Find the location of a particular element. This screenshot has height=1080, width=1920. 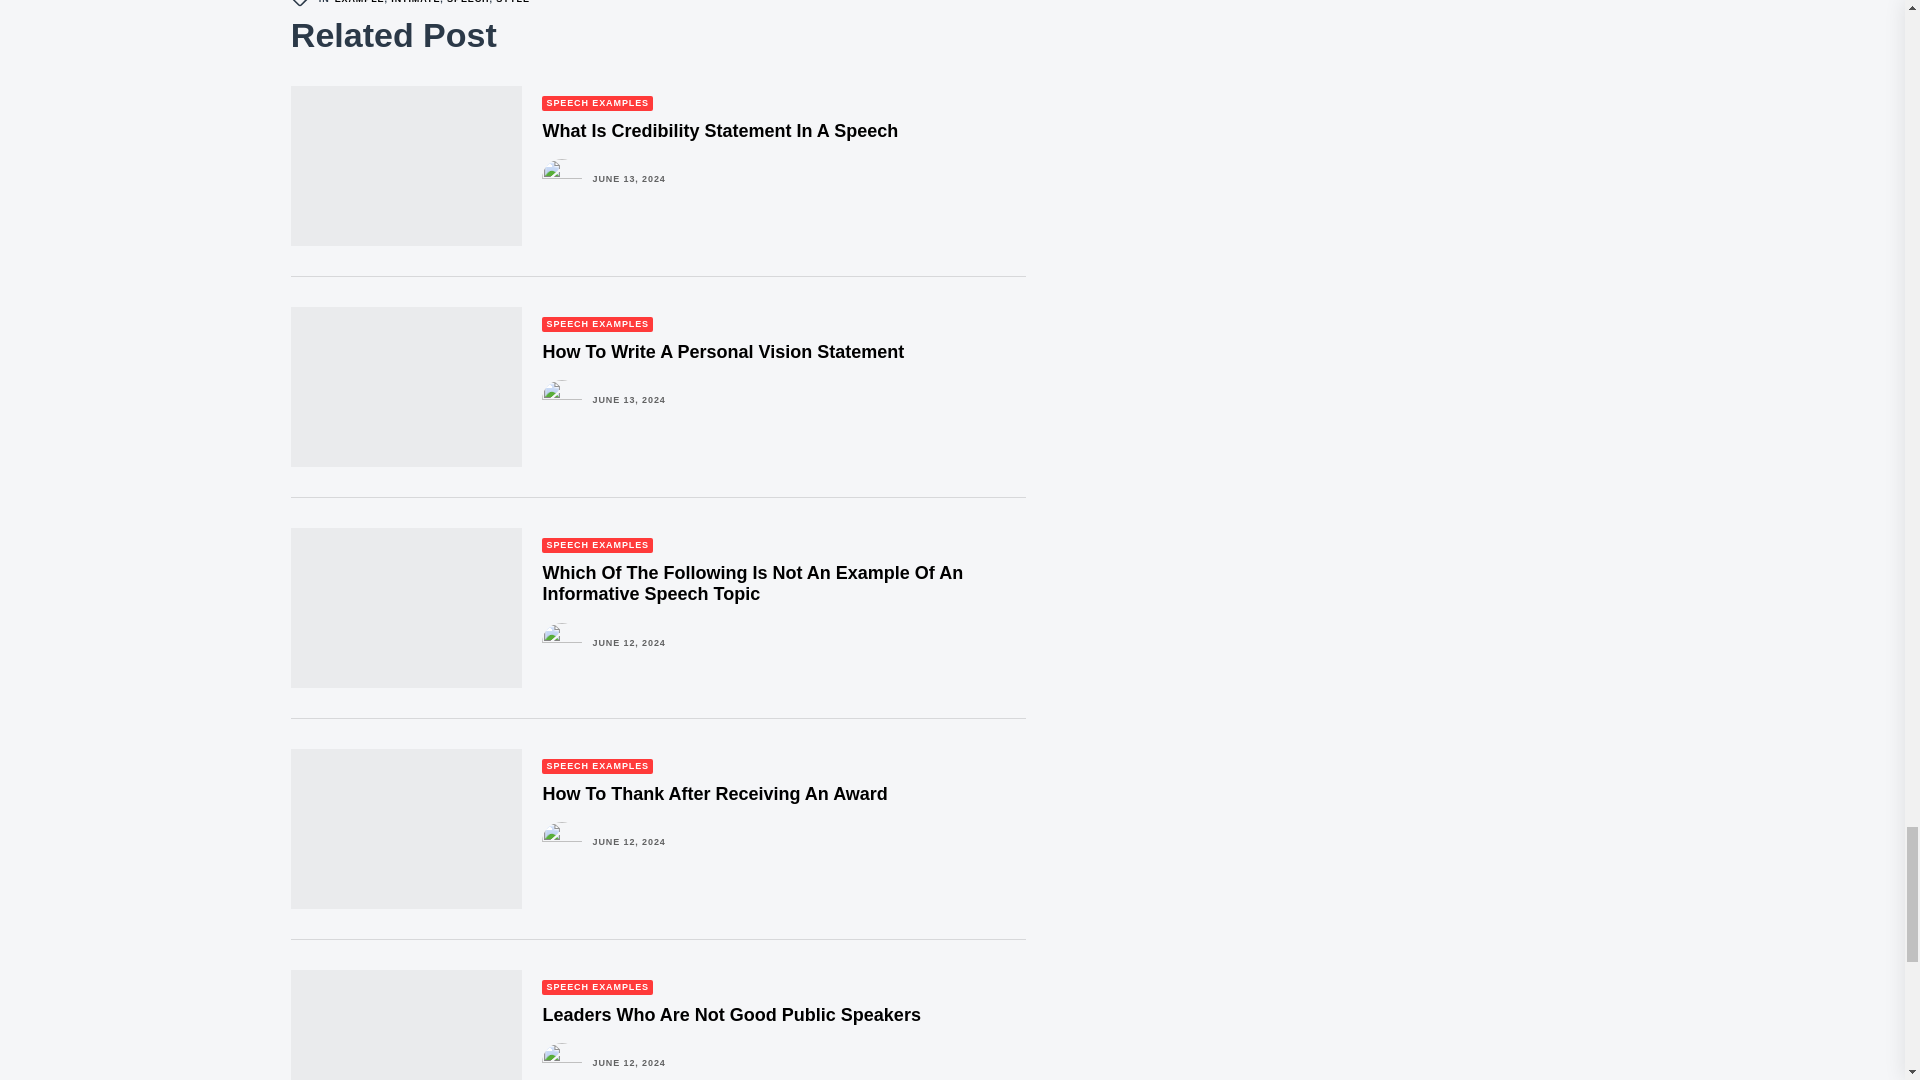

INTIMATE is located at coordinates (415, 2).